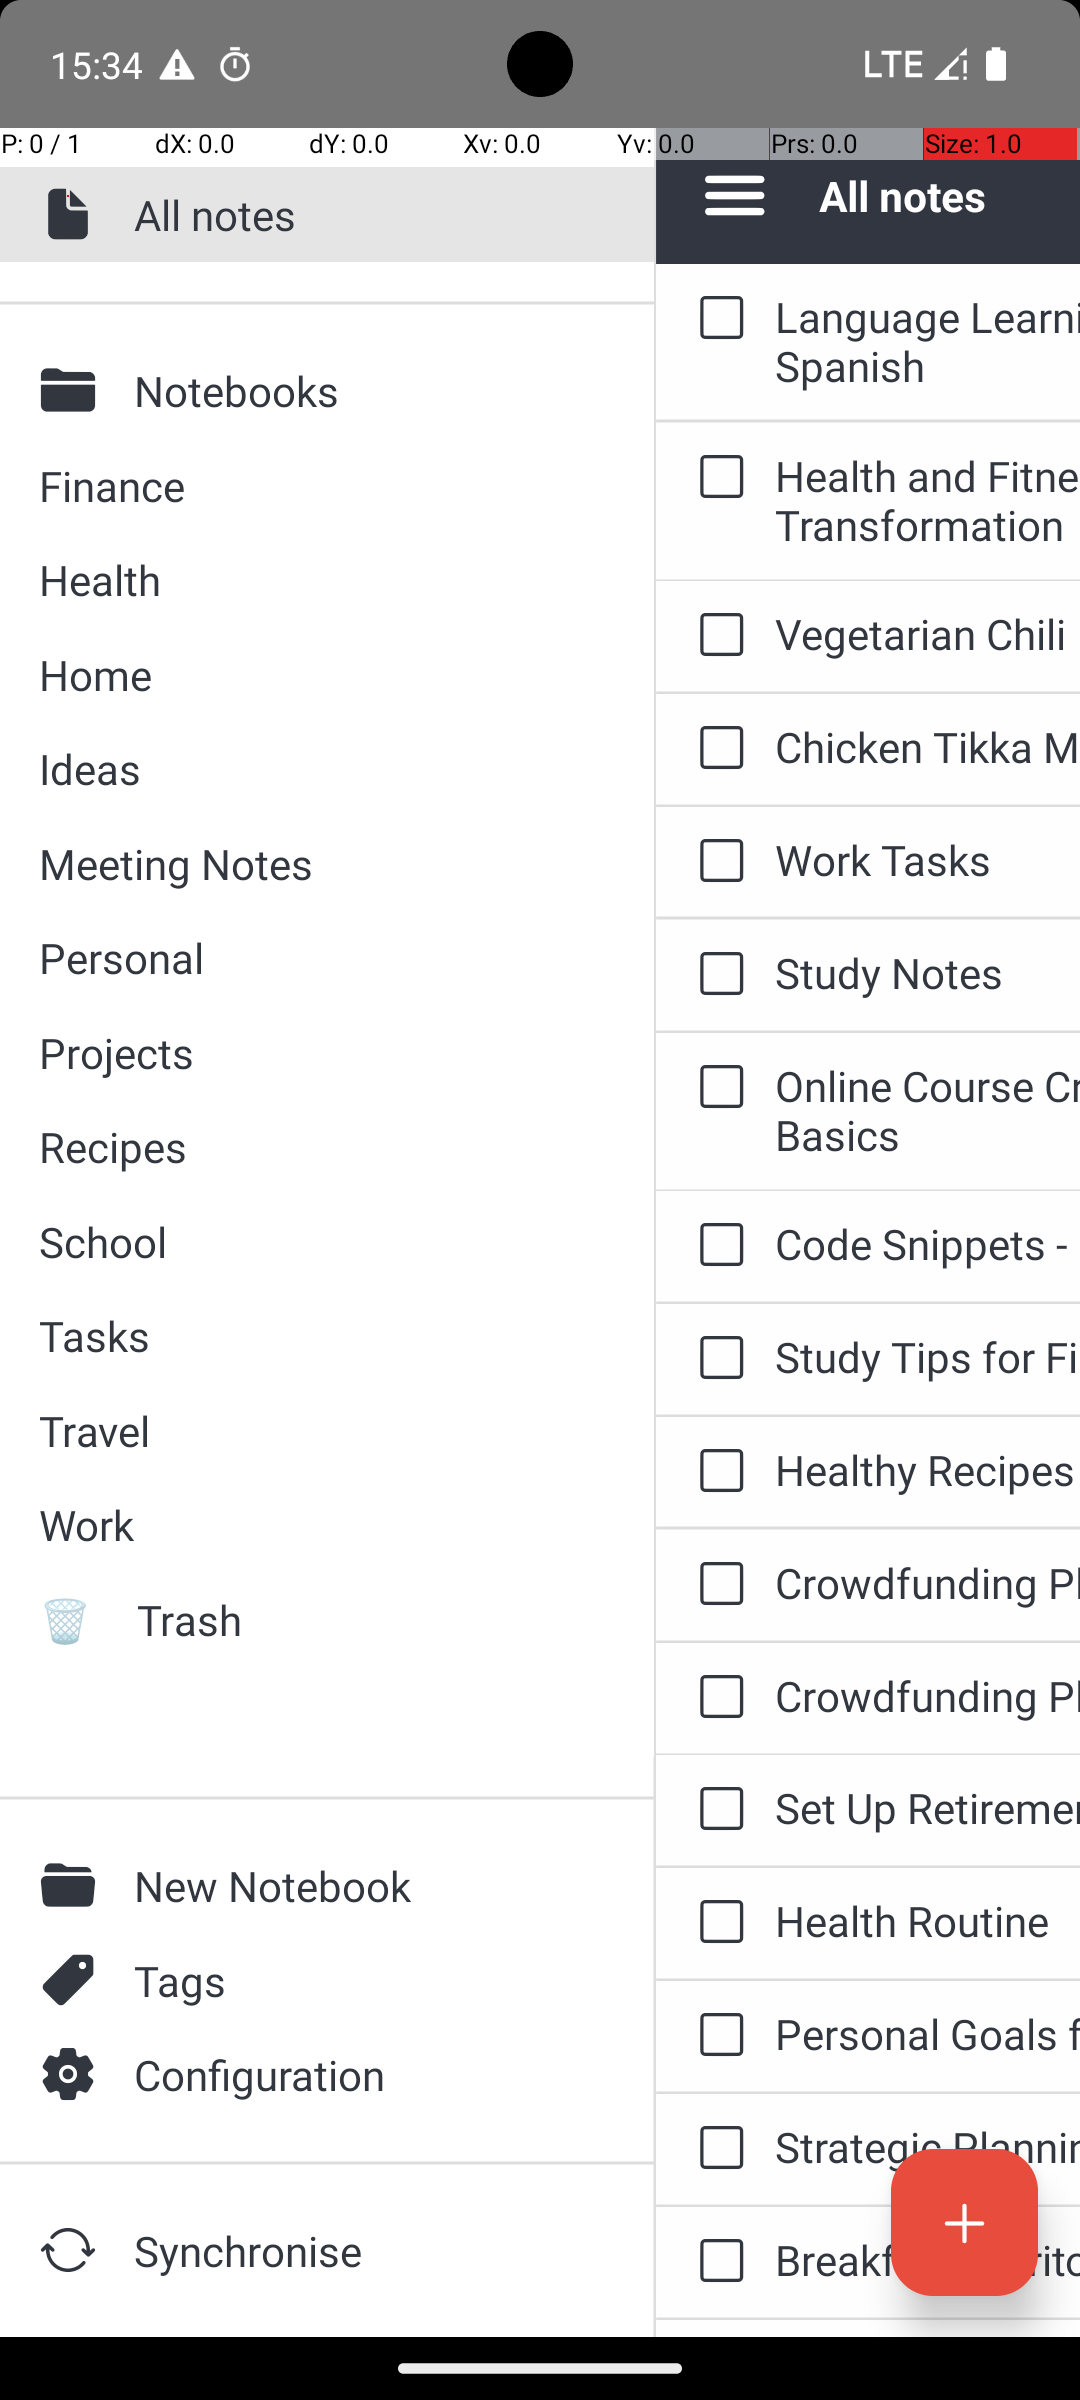 Image resolution: width=1080 pixels, height=2400 pixels. I want to click on to-do: Online Course Creation - Web Development Basics, so click(716, 1088).